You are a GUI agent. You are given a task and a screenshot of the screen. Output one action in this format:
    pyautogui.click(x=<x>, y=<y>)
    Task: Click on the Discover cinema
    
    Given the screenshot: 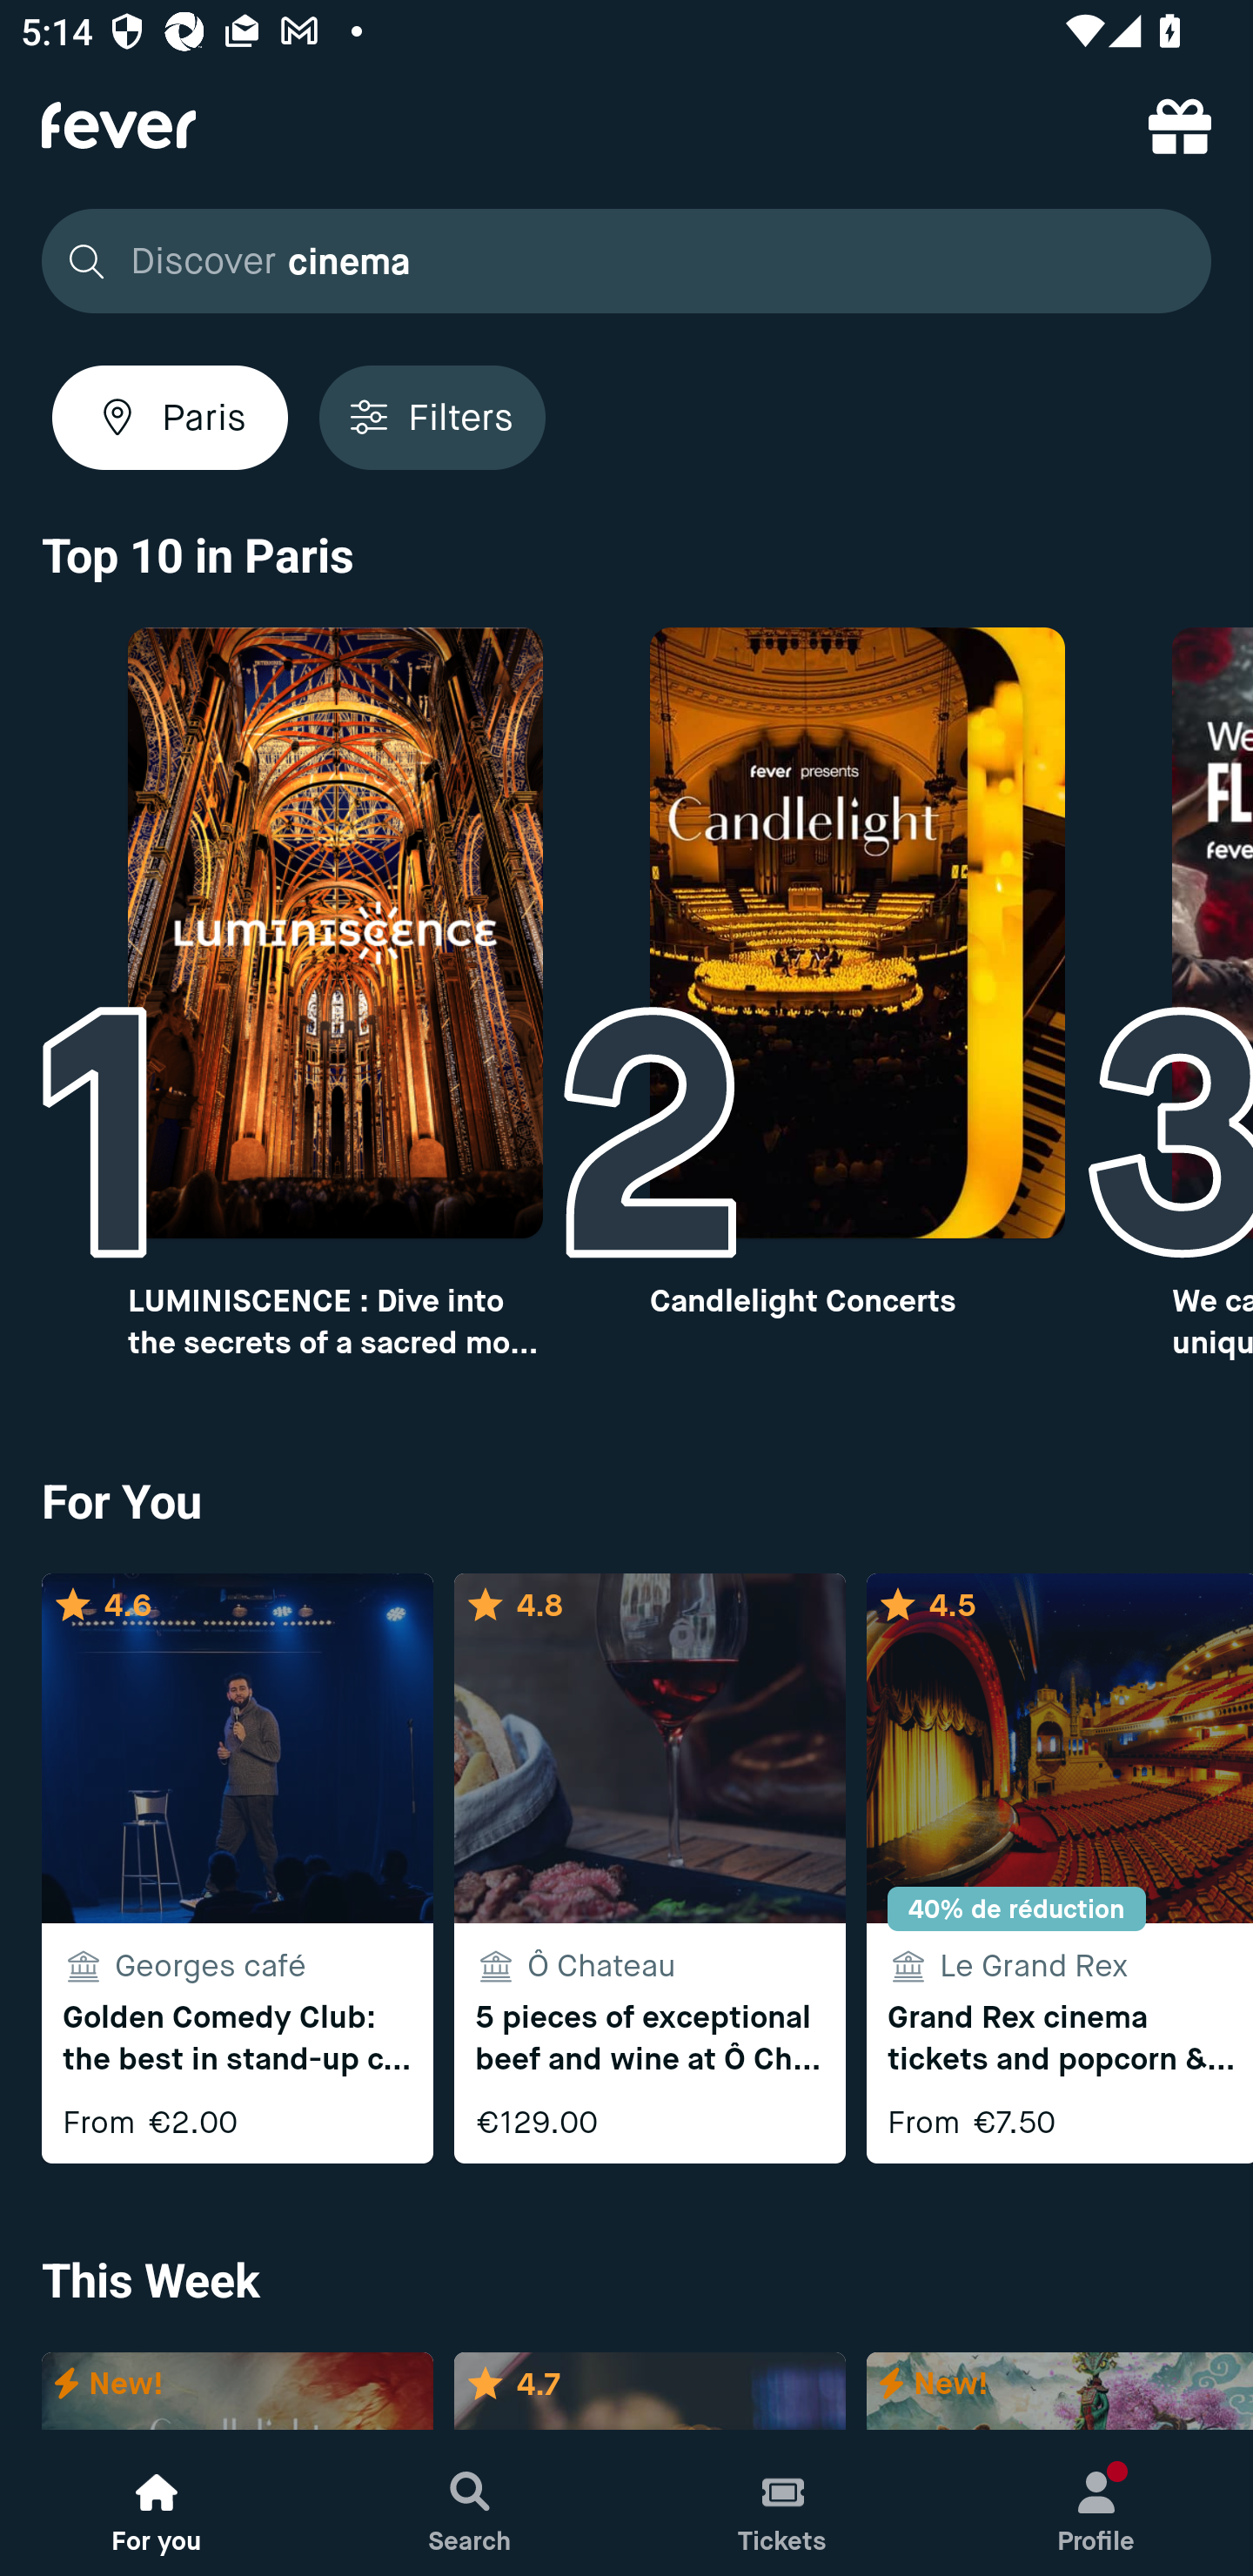 What is the action you would take?
    pyautogui.click(x=626, y=261)
    